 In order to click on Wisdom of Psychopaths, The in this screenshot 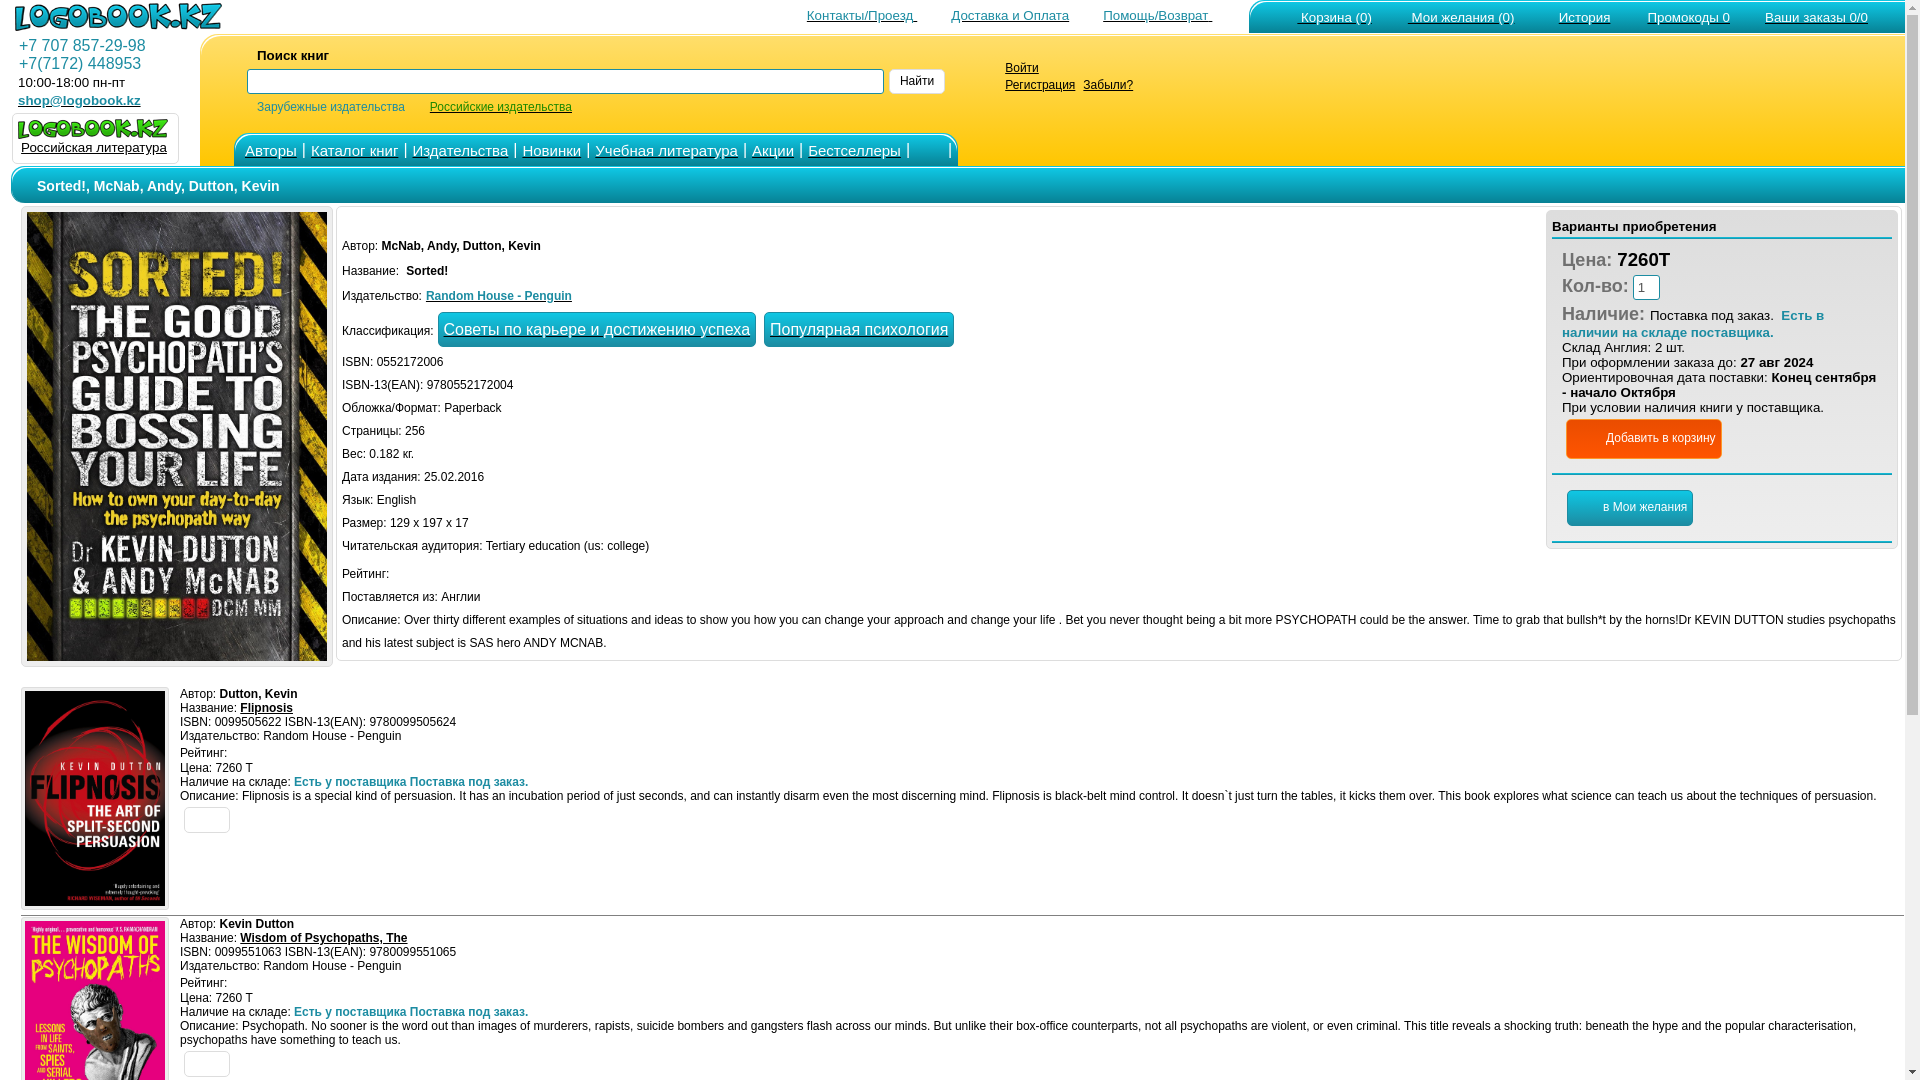, I will do `click(324, 938)`.